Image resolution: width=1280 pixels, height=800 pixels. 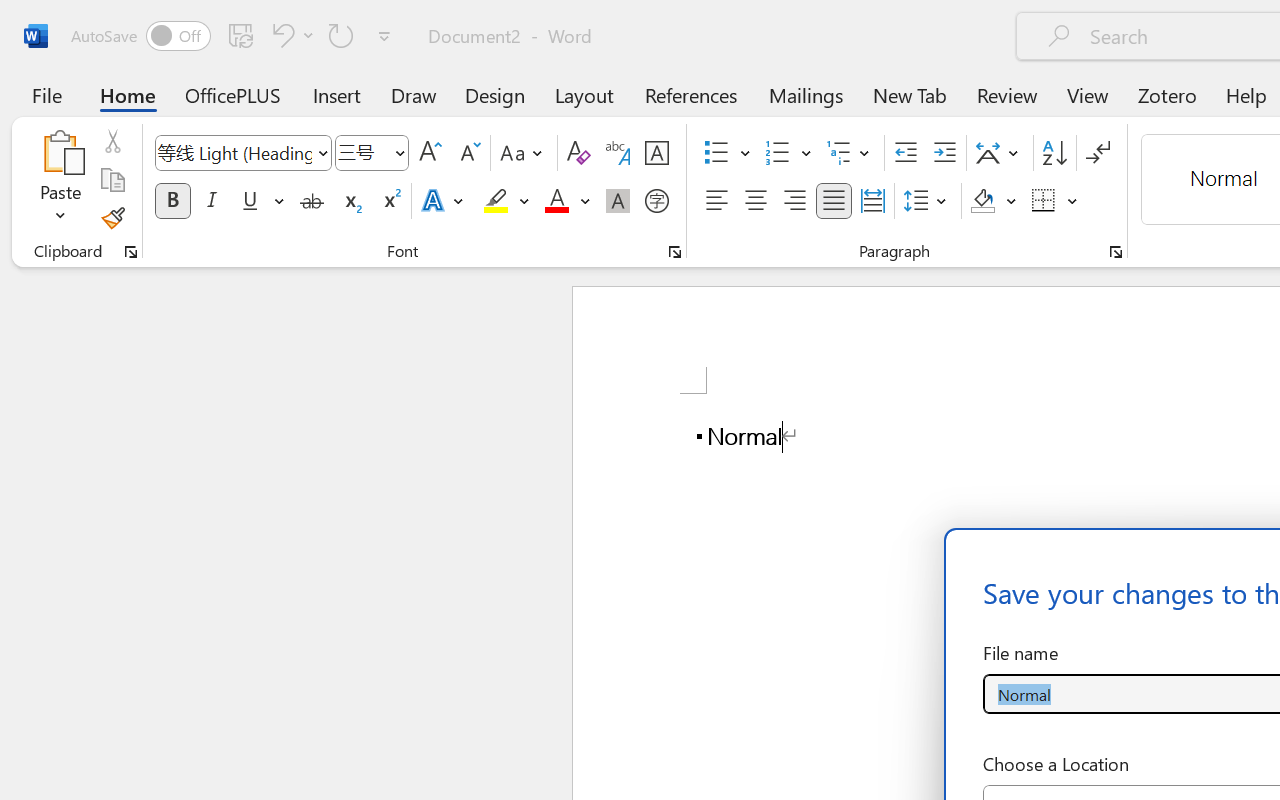 What do you see at coordinates (372, 153) in the screenshot?
I see `Font Size` at bounding box center [372, 153].